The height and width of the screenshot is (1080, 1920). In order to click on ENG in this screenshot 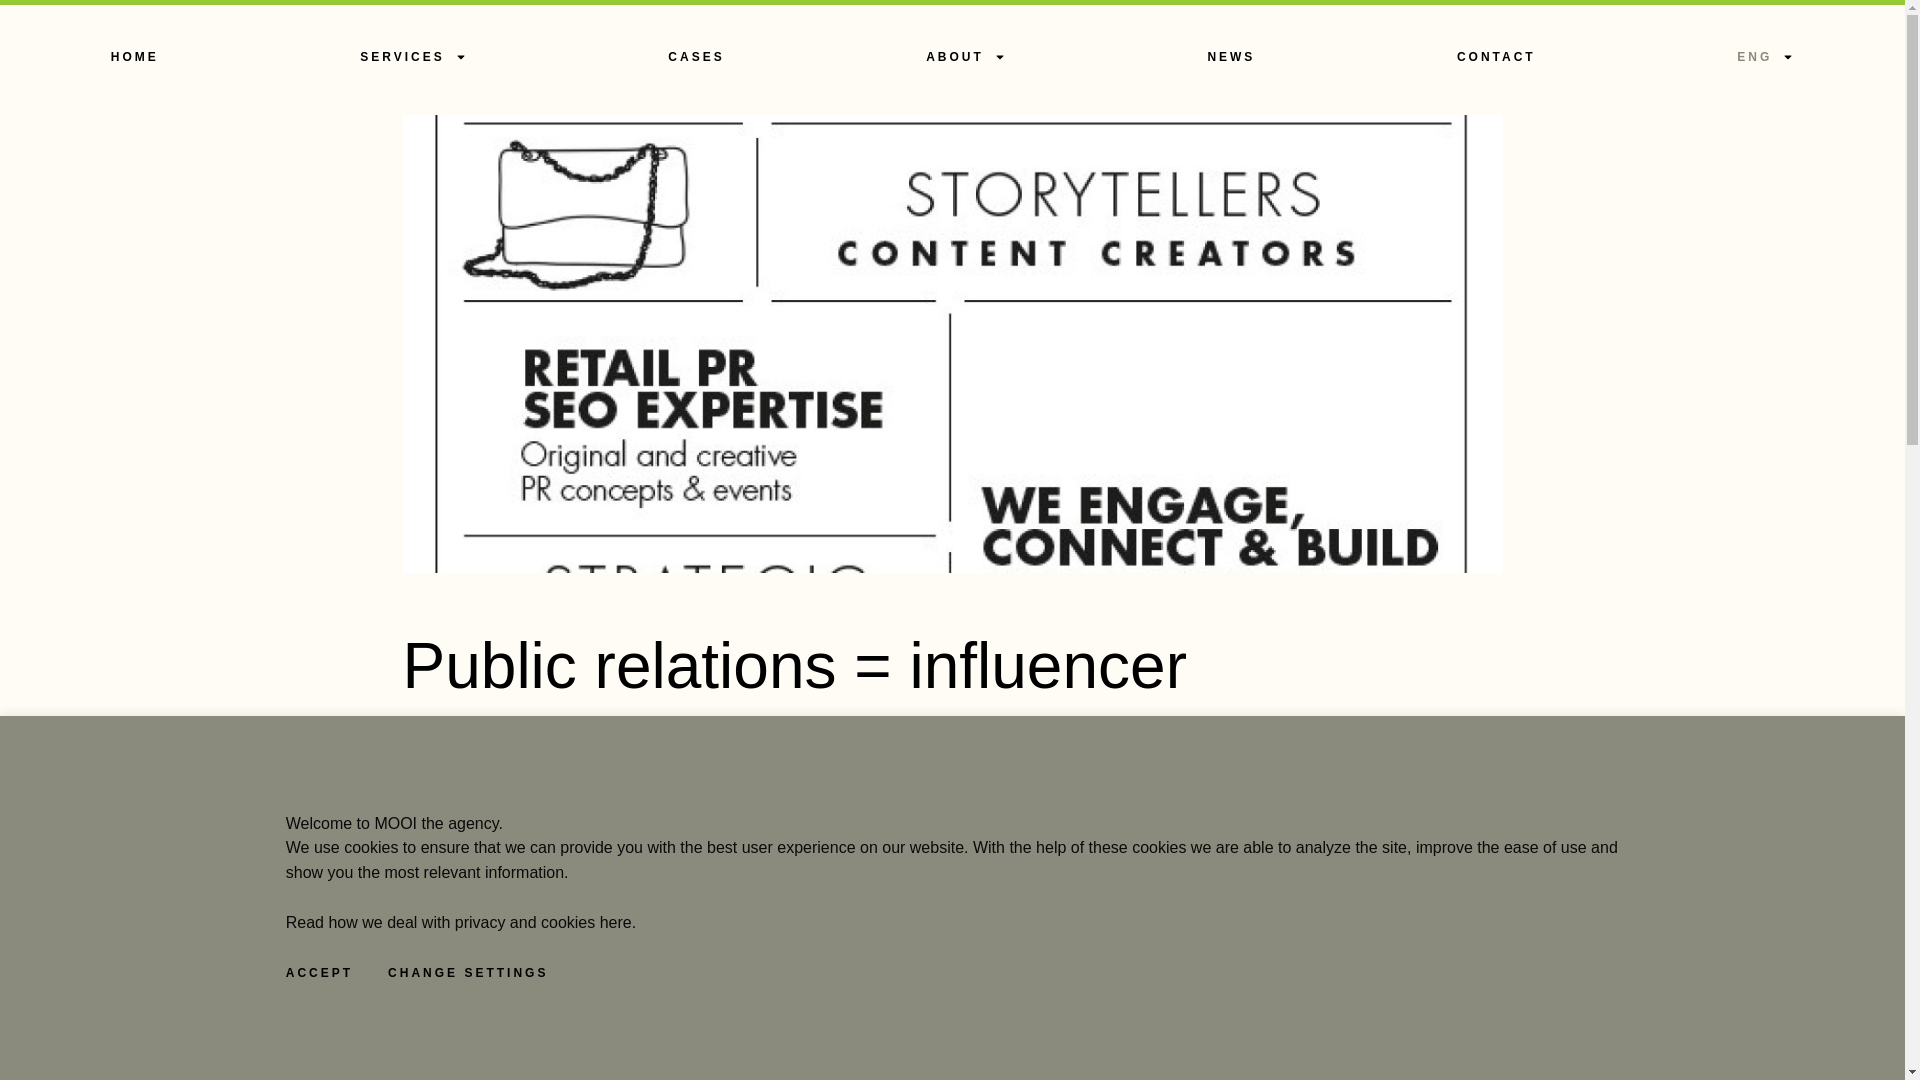, I will do `click(1765, 56)`.